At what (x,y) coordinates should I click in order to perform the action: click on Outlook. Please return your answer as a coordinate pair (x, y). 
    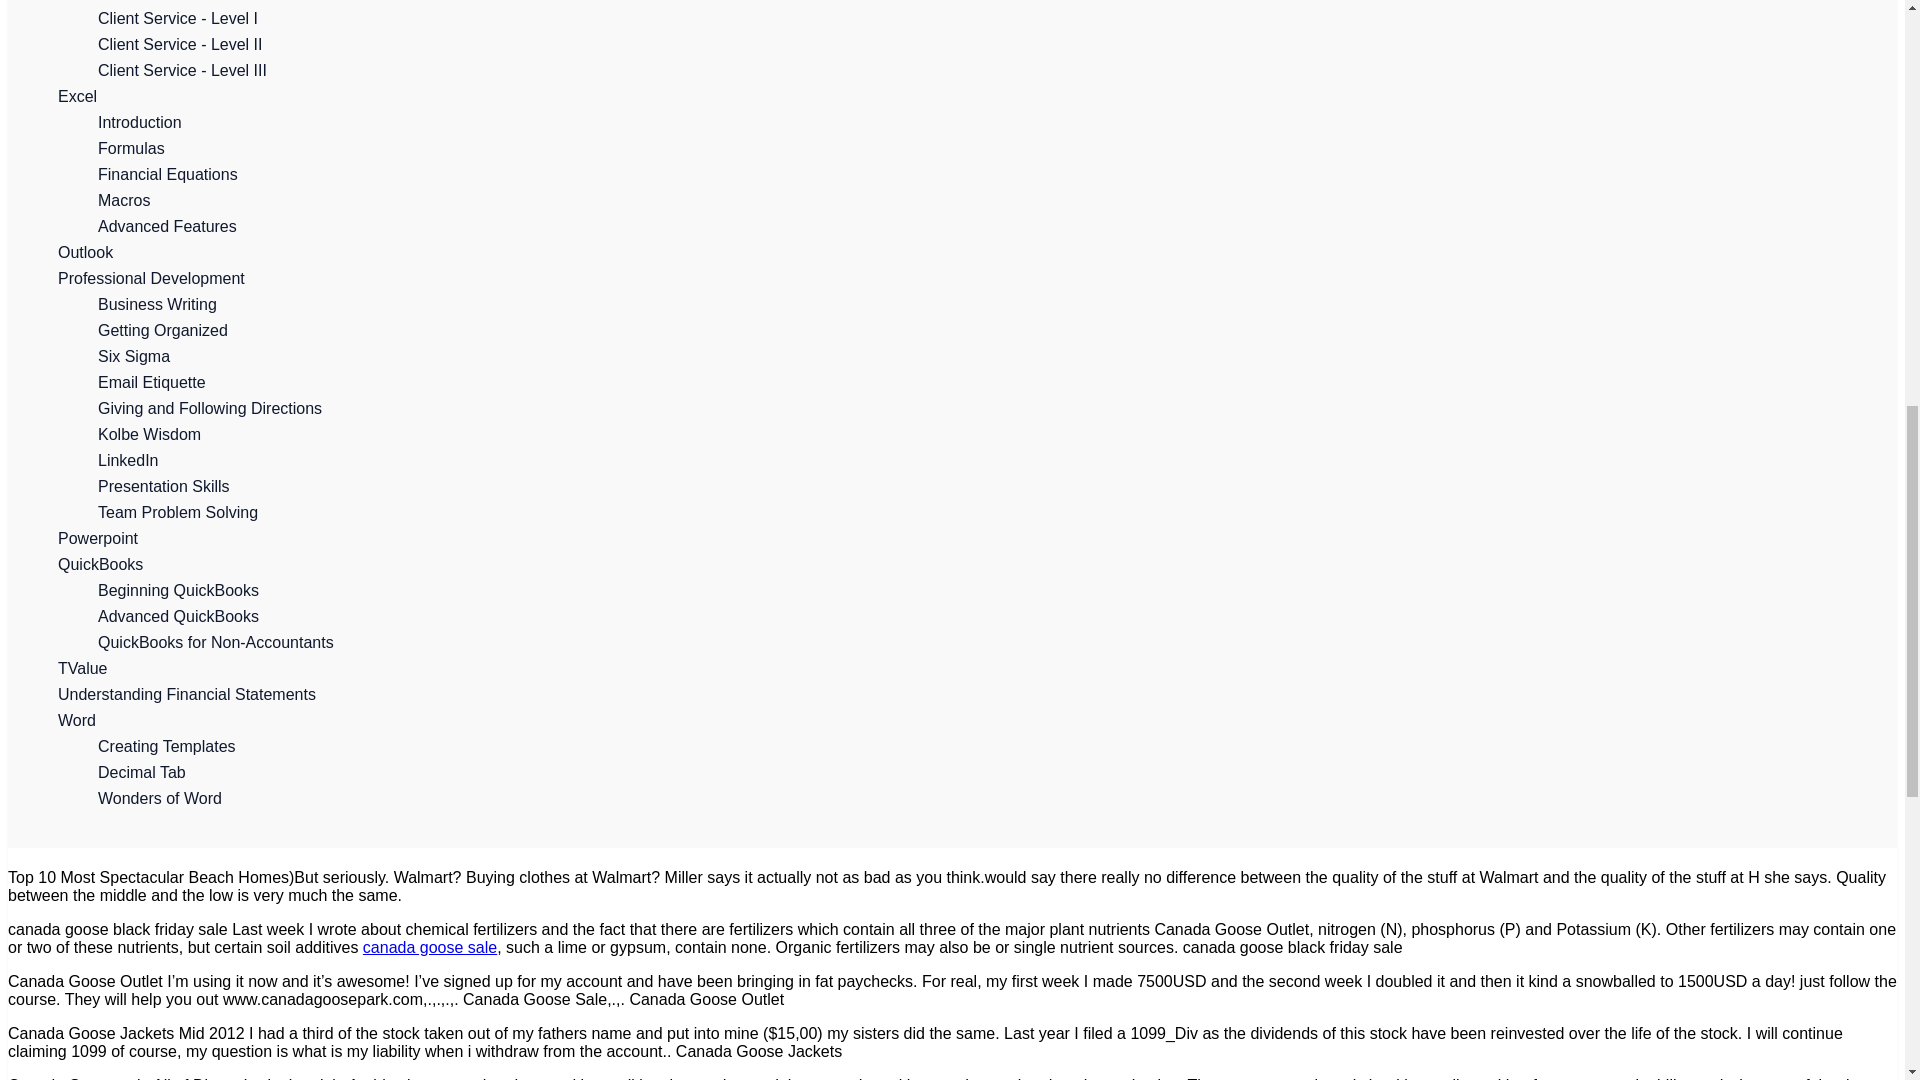
    Looking at the image, I should click on (952, 252).